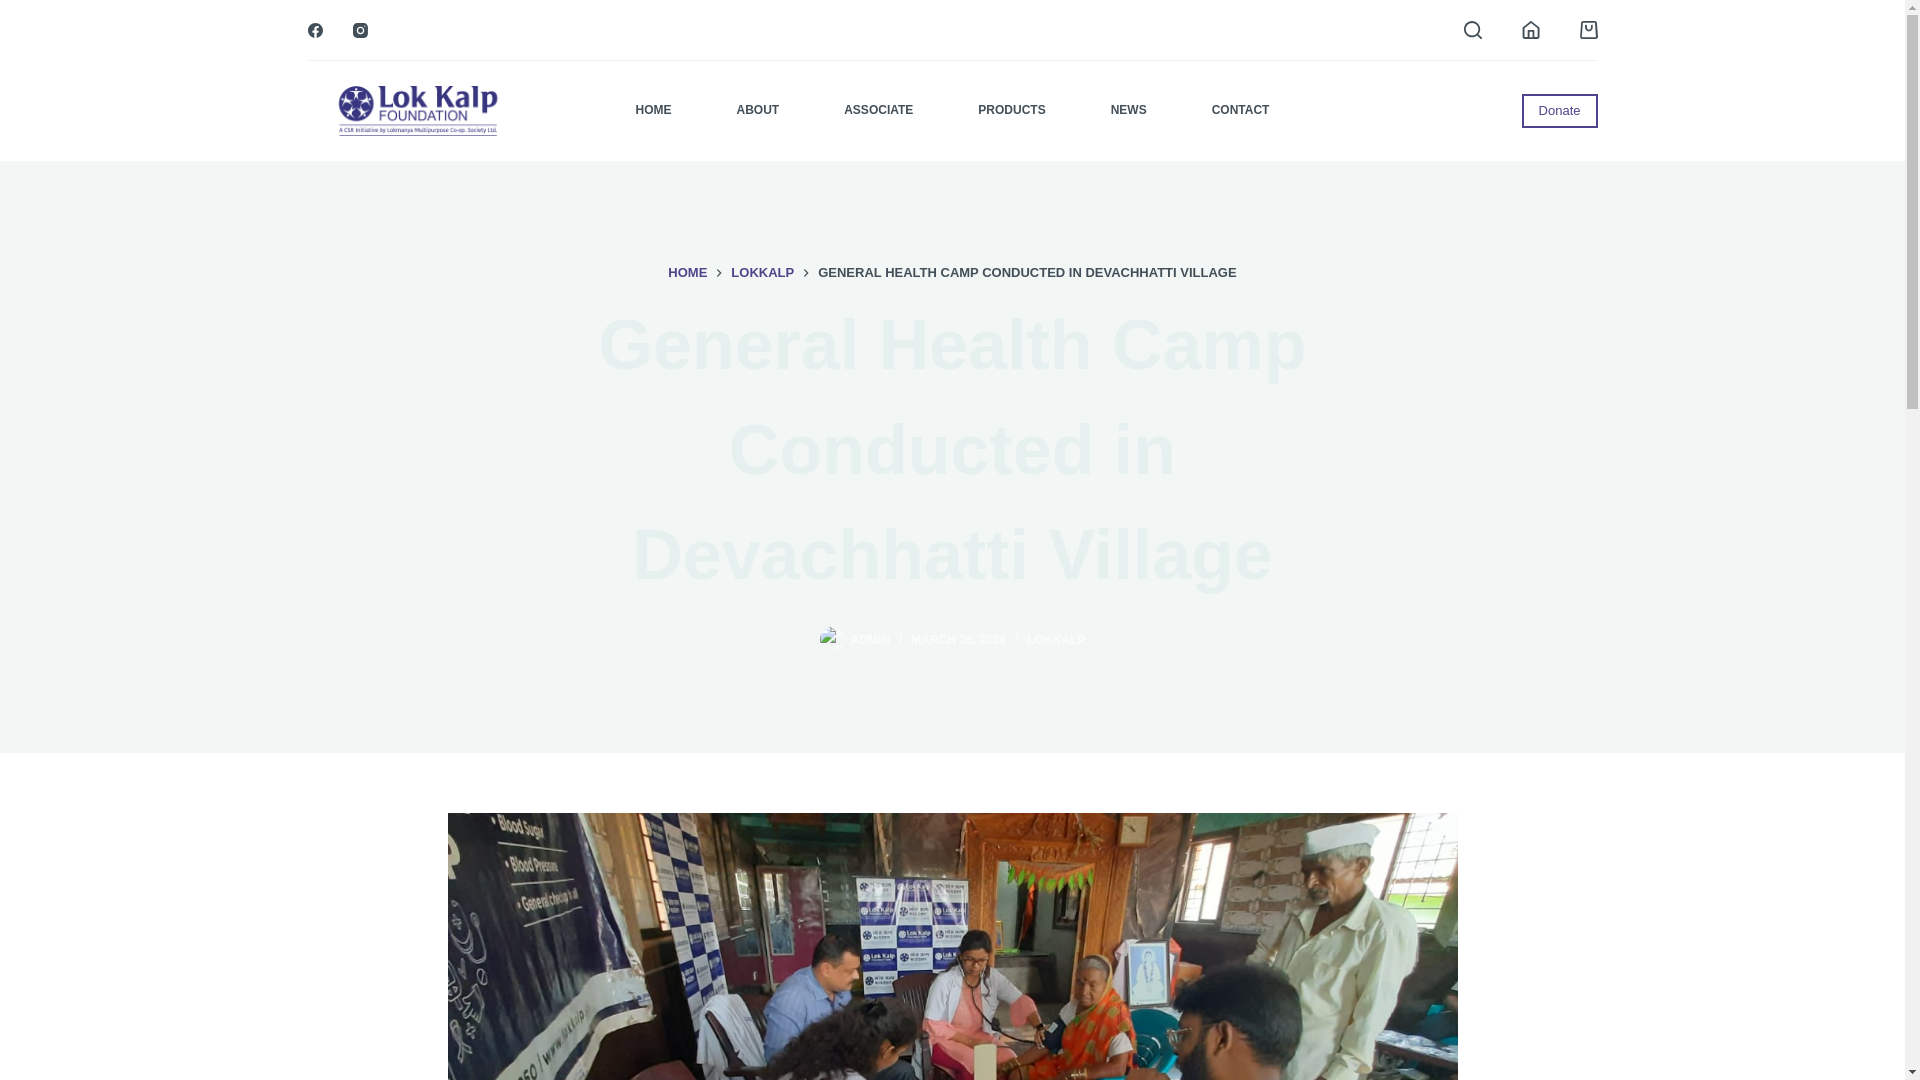 The width and height of the screenshot is (1920, 1080). Describe the element at coordinates (687, 272) in the screenshot. I see `HOME` at that location.